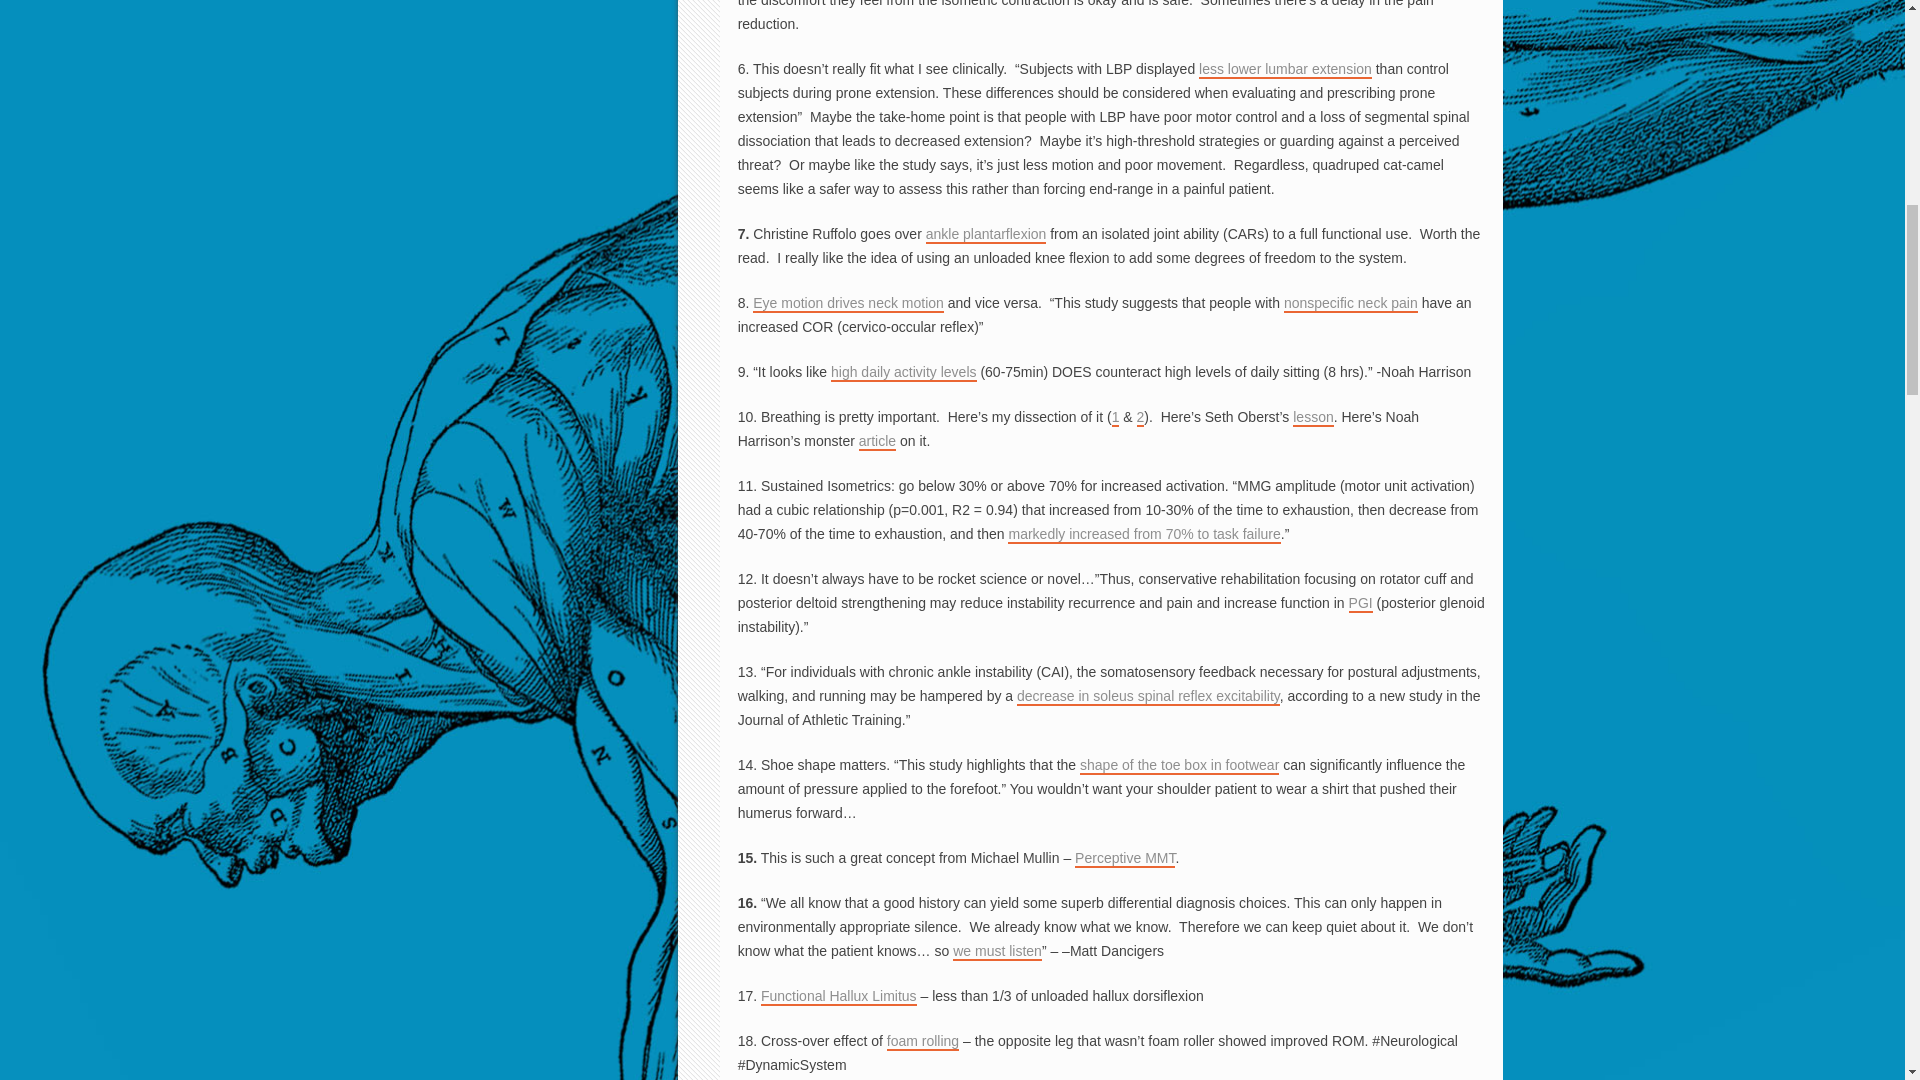  Describe the element at coordinates (1360, 604) in the screenshot. I see `PGI` at that location.